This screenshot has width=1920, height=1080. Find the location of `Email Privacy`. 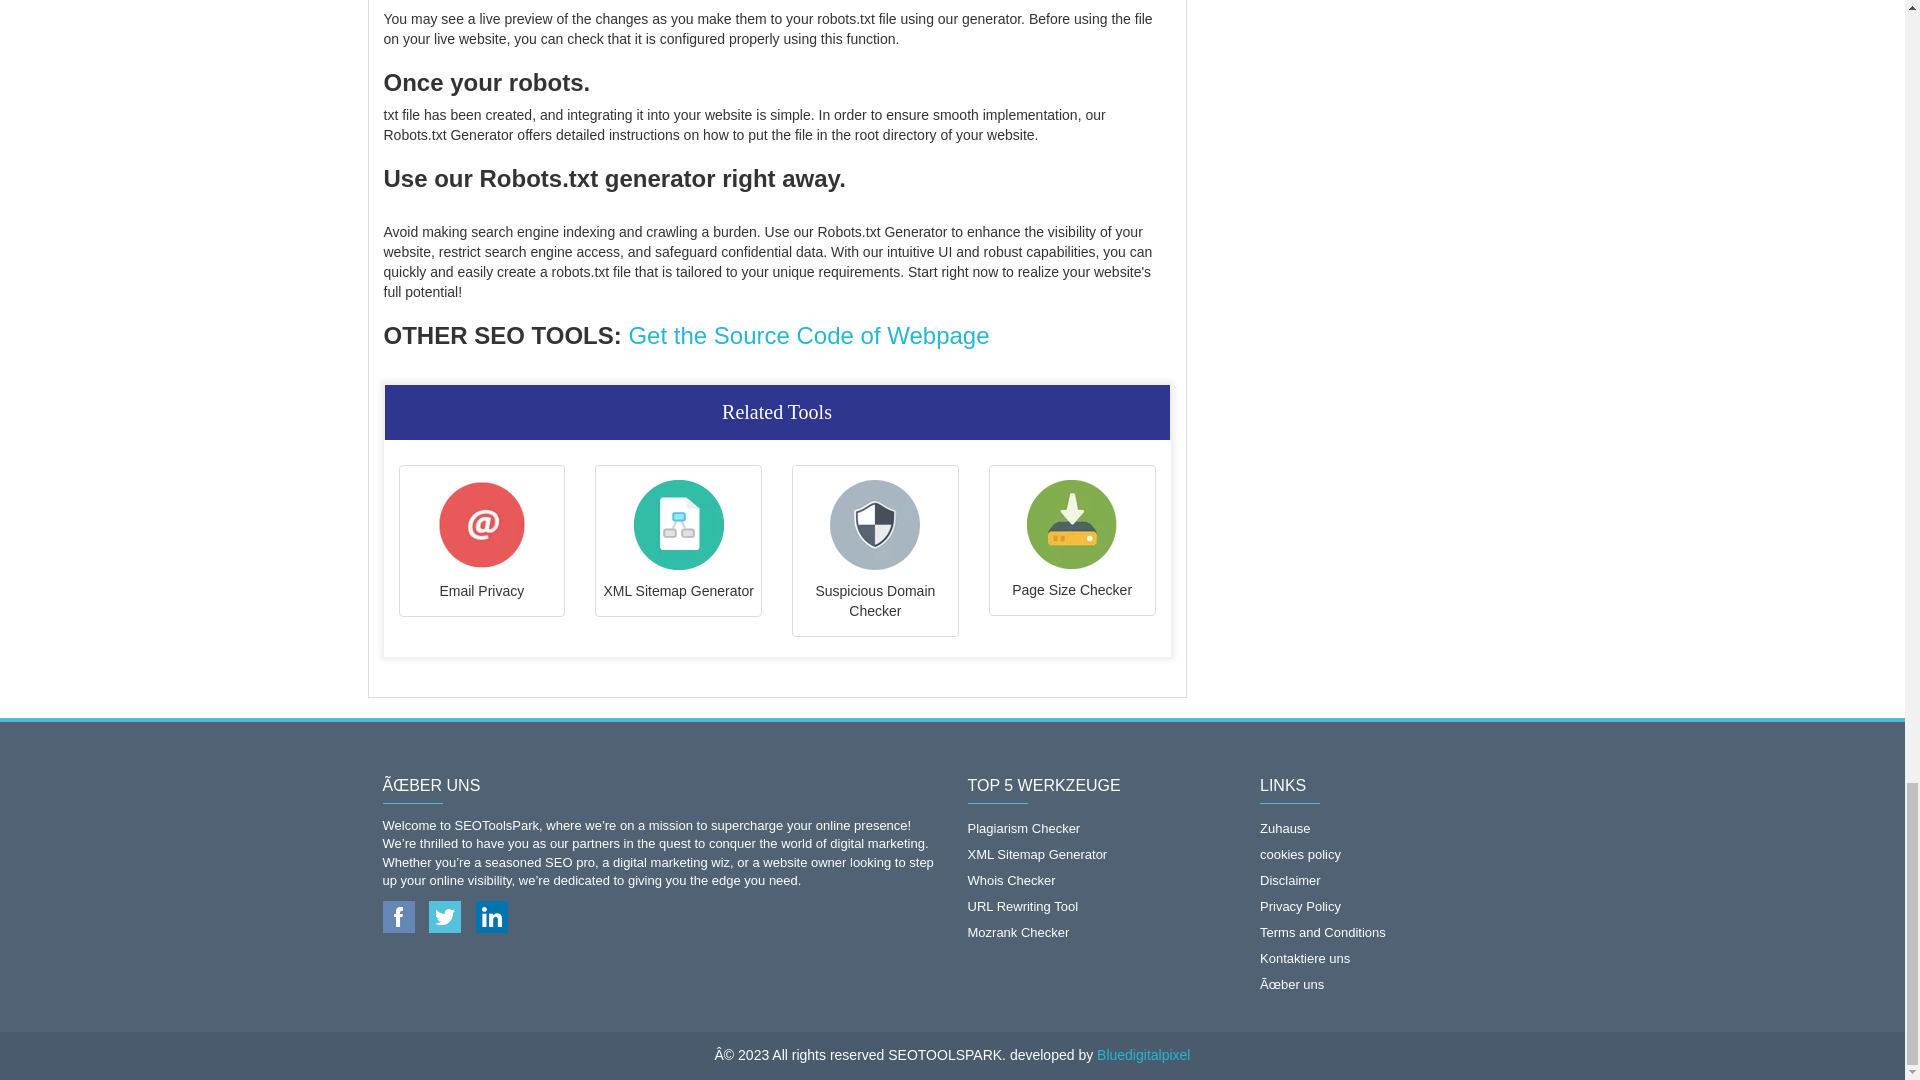

Email Privacy is located at coordinates (482, 540).